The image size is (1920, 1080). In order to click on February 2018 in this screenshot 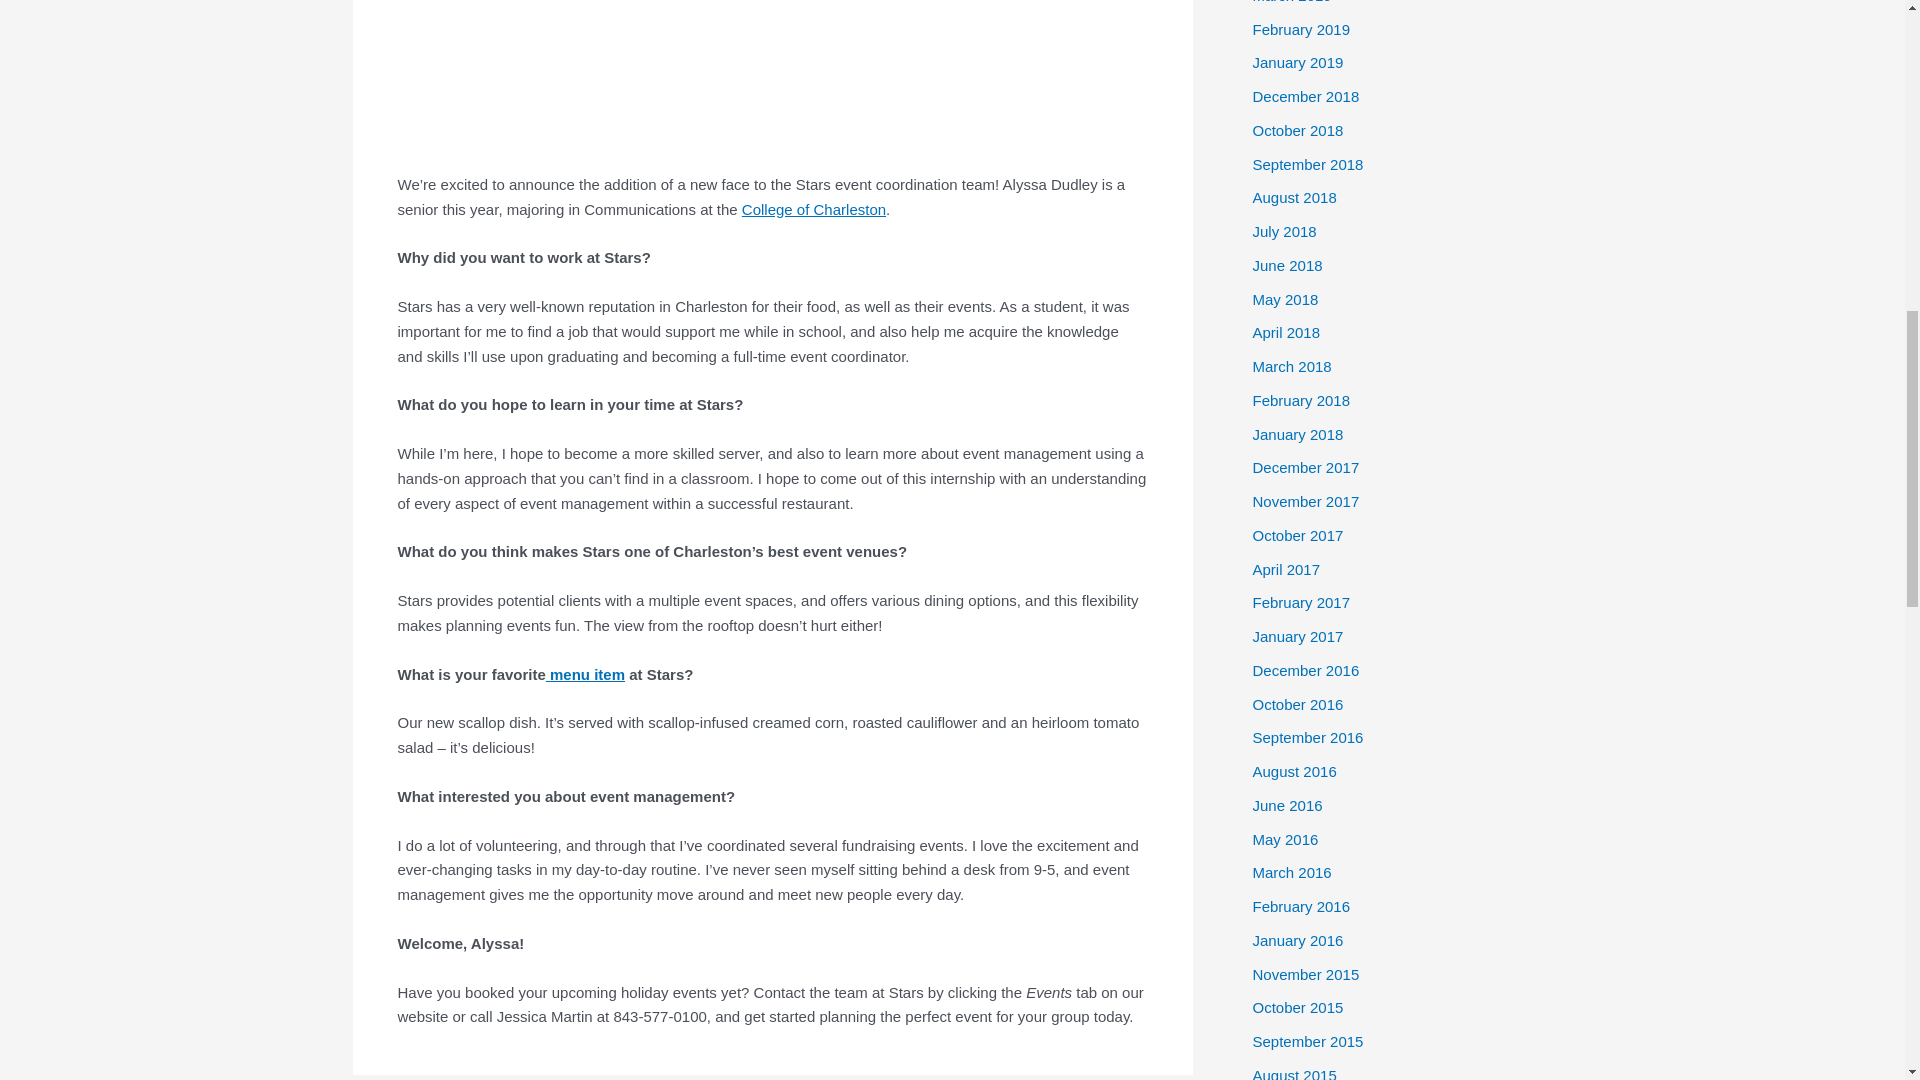, I will do `click(1300, 400)`.